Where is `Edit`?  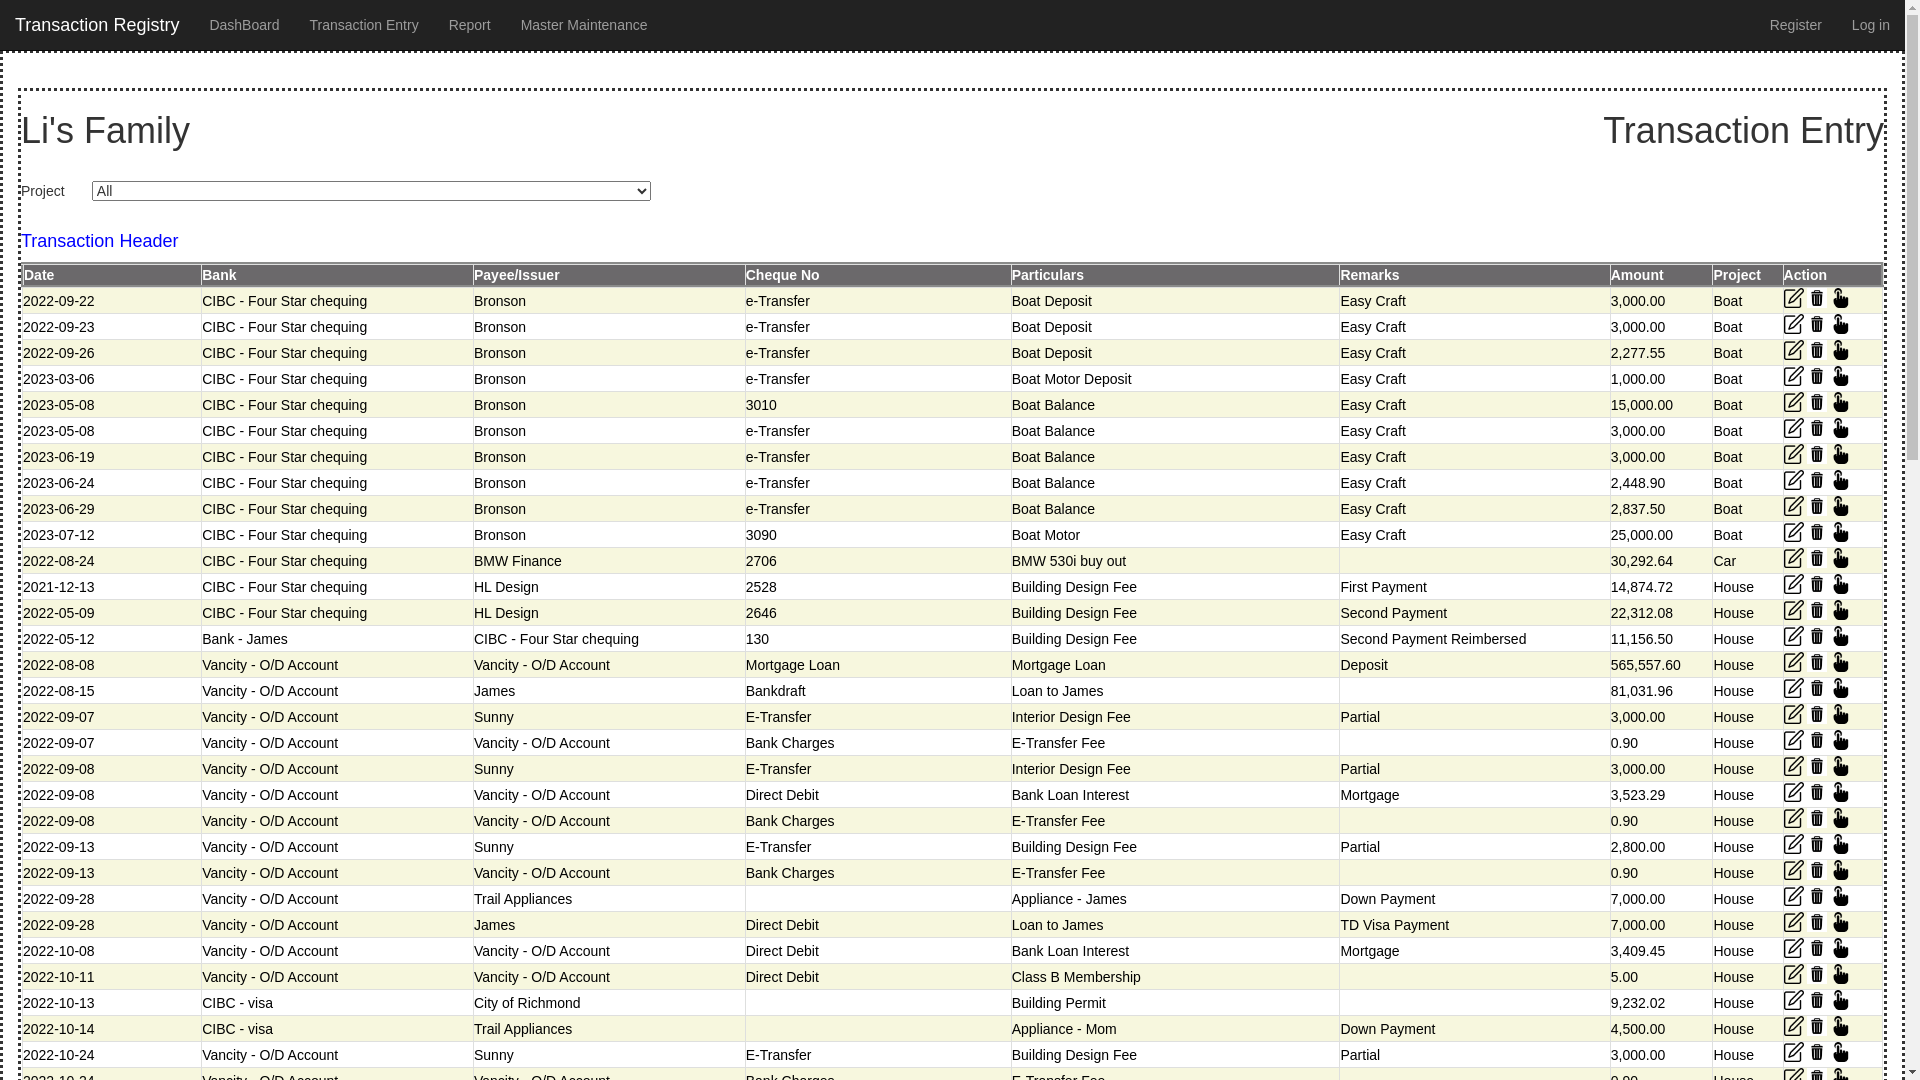
Edit is located at coordinates (1794, 844).